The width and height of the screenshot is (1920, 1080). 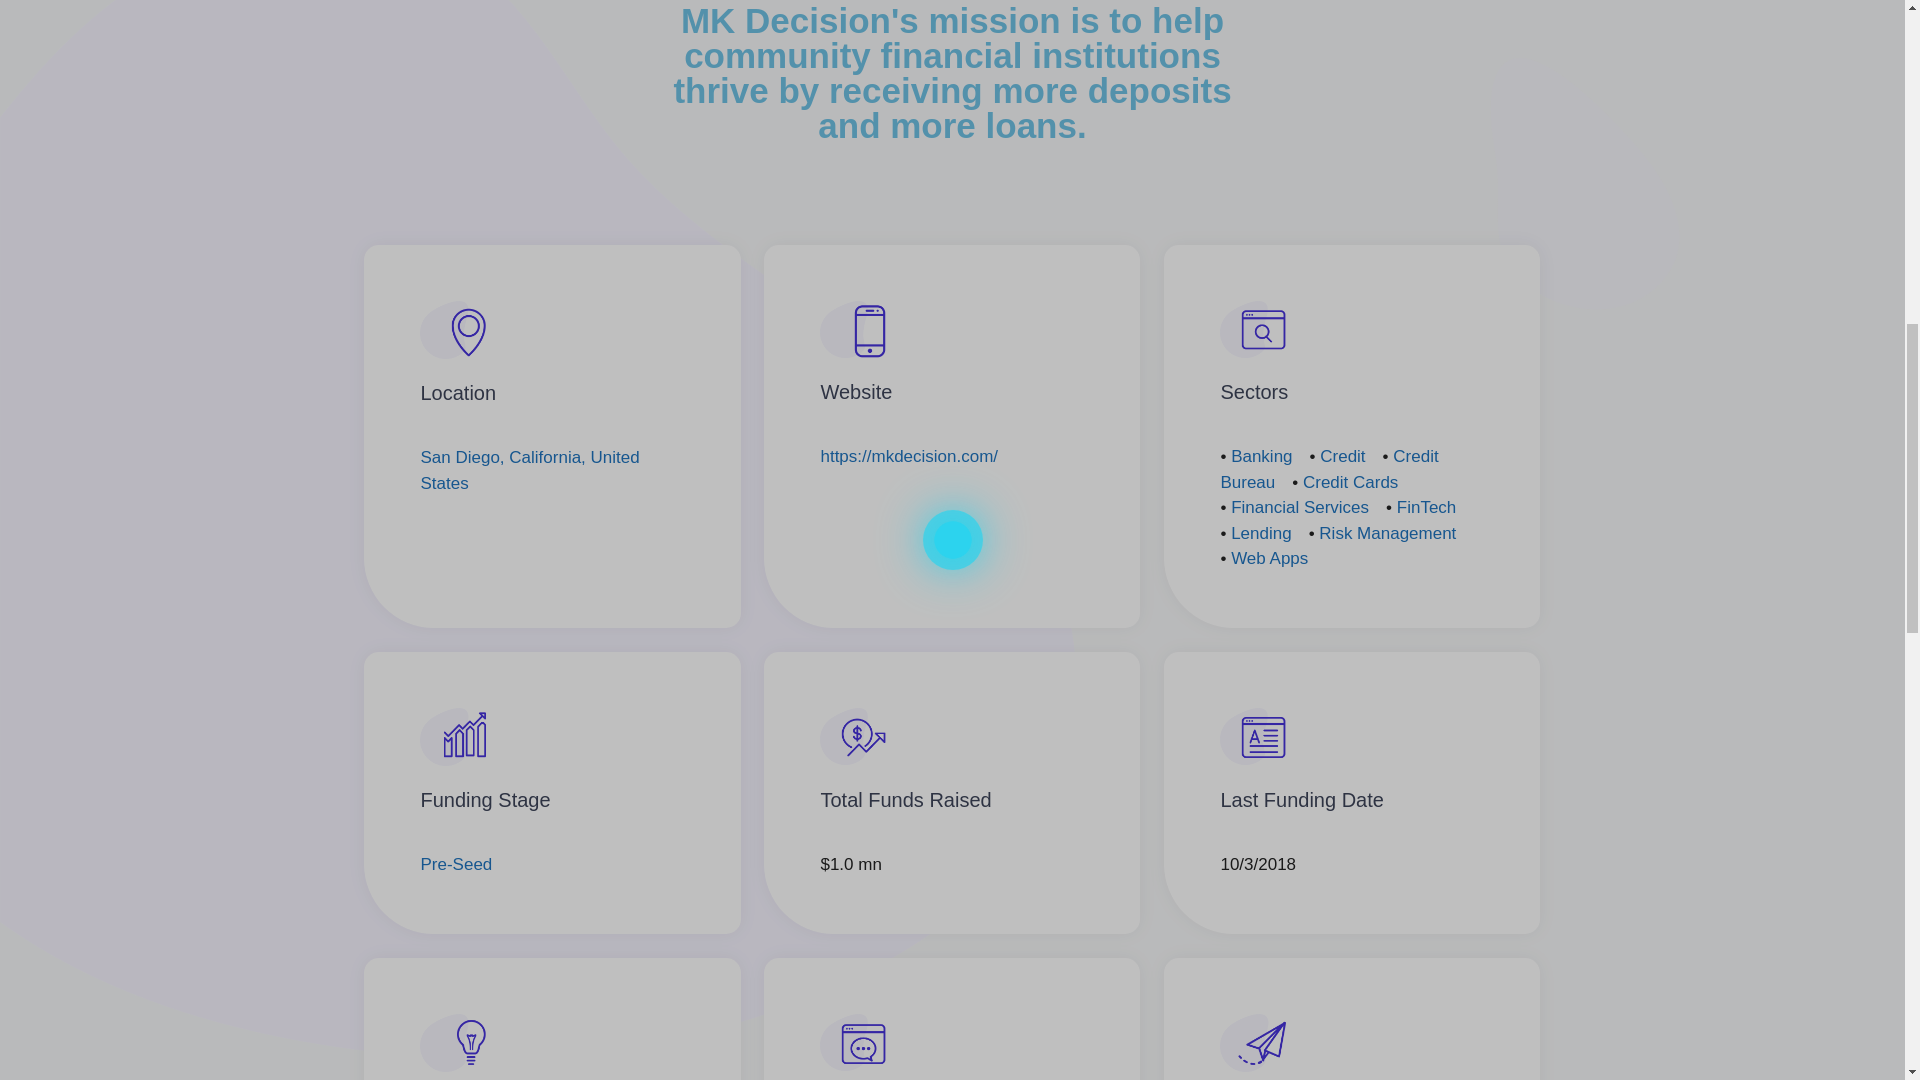 What do you see at coordinates (1261, 456) in the screenshot?
I see `Banking` at bounding box center [1261, 456].